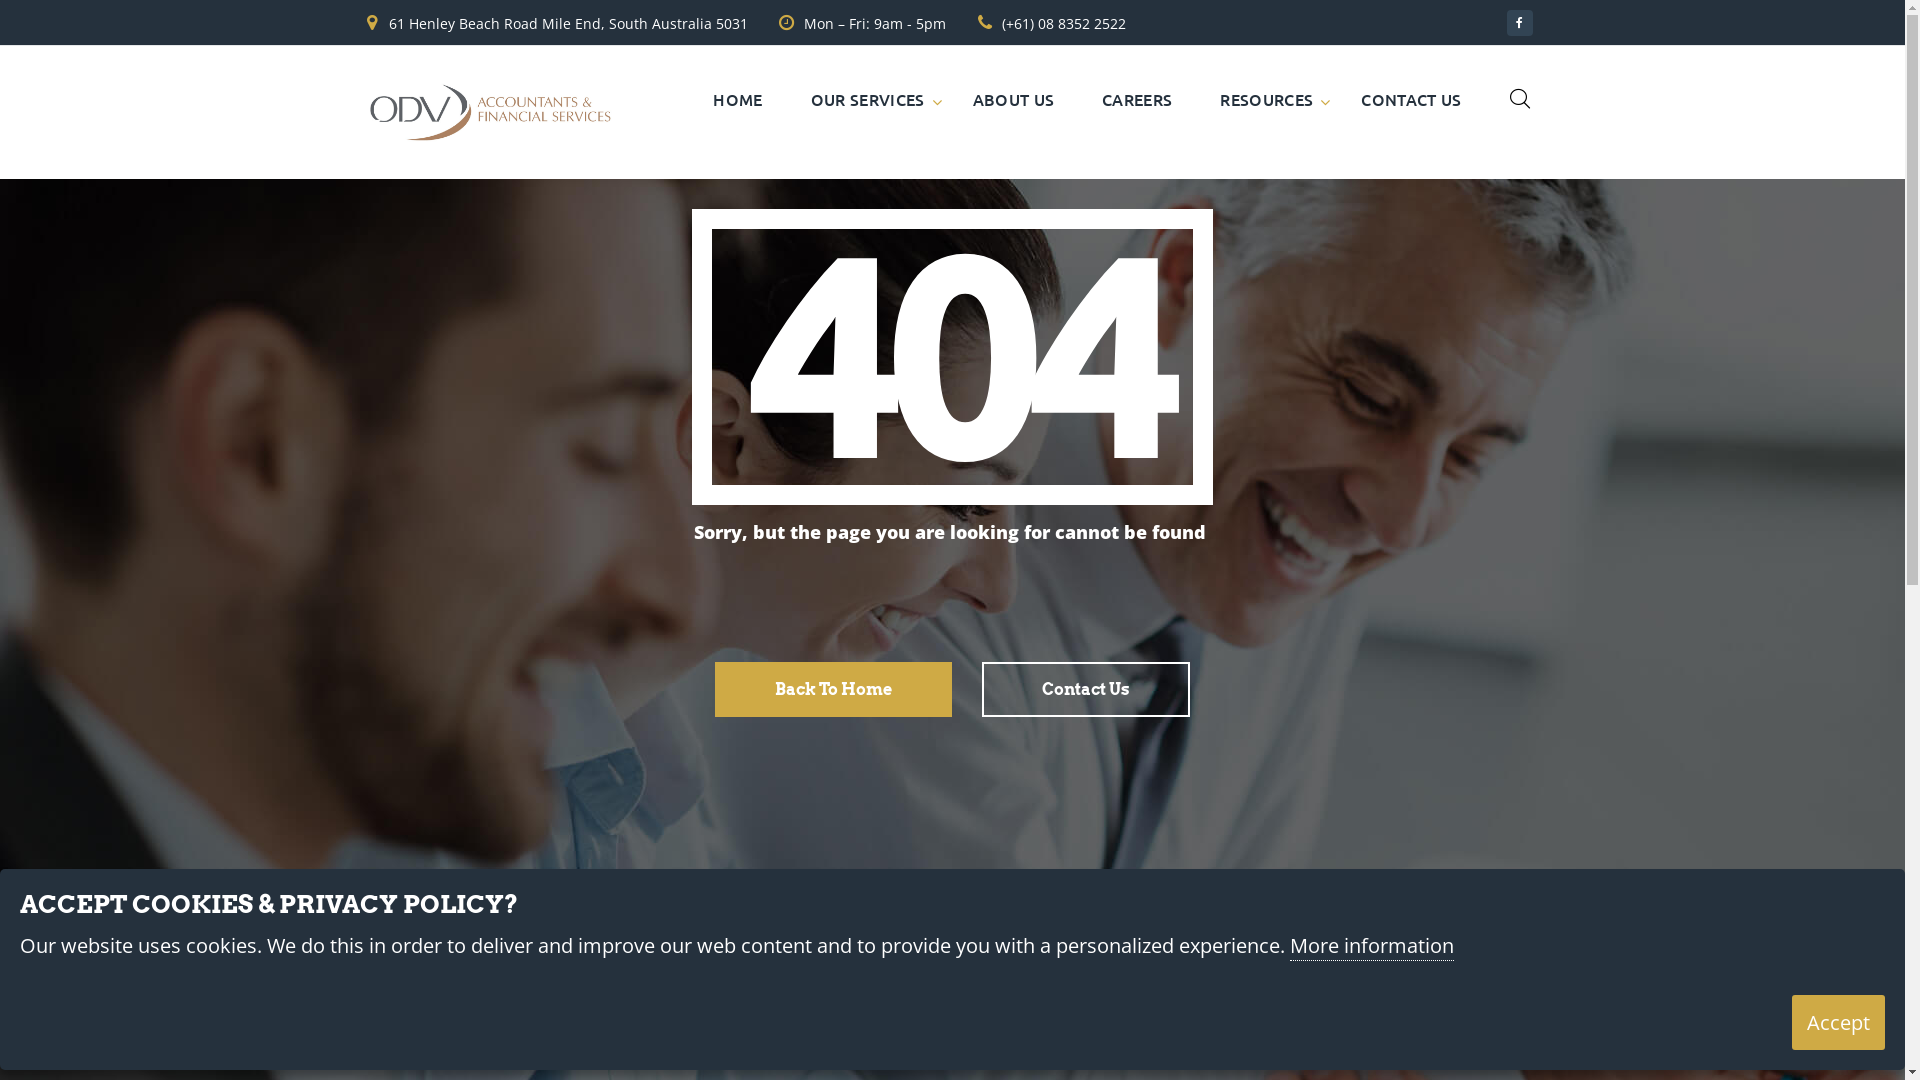 Image resolution: width=1920 pixels, height=1080 pixels. What do you see at coordinates (1014, 99) in the screenshot?
I see `ABOUT US` at bounding box center [1014, 99].